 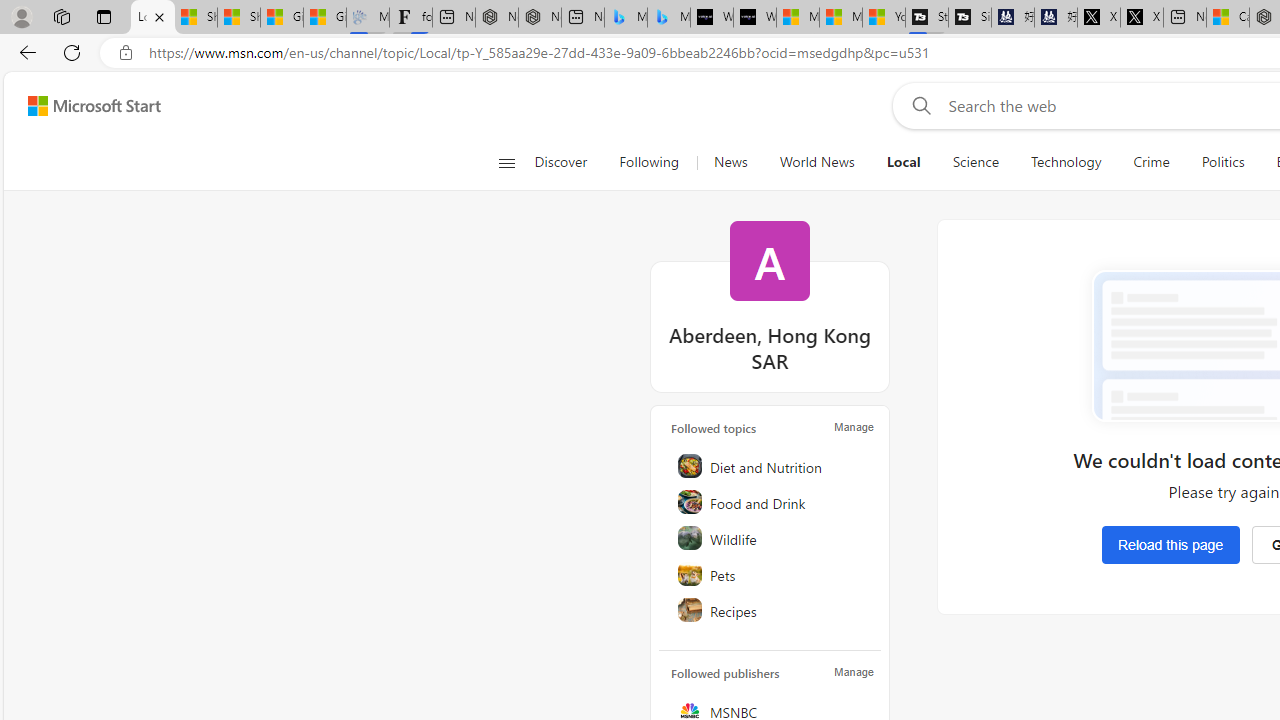 What do you see at coordinates (506, 162) in the screenshot?
I see `Class: button-glyph` at bounding box center [506, 162].